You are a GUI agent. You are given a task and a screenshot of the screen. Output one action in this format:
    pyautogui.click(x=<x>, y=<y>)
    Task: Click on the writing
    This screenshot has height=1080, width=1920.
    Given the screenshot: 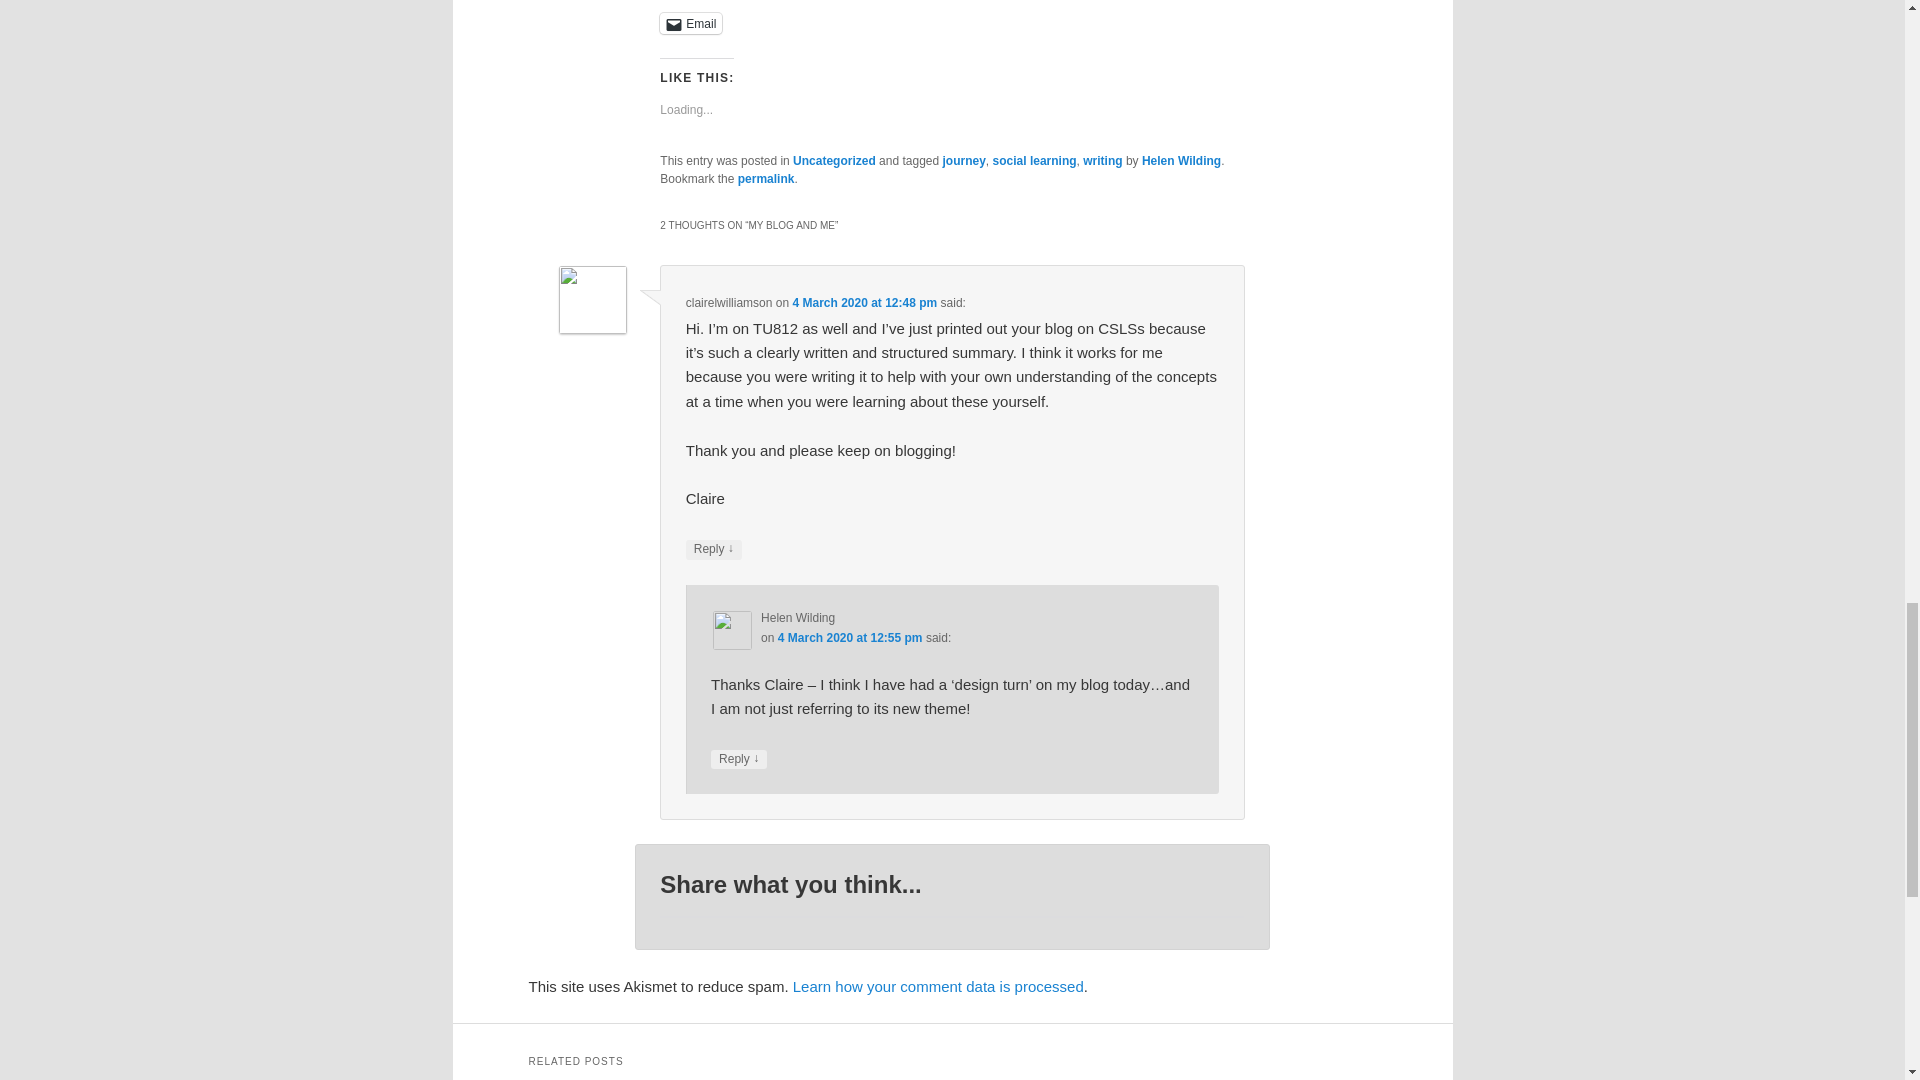 What is the action you would take?
    pyautogui.click(x=1102, y=161)
    